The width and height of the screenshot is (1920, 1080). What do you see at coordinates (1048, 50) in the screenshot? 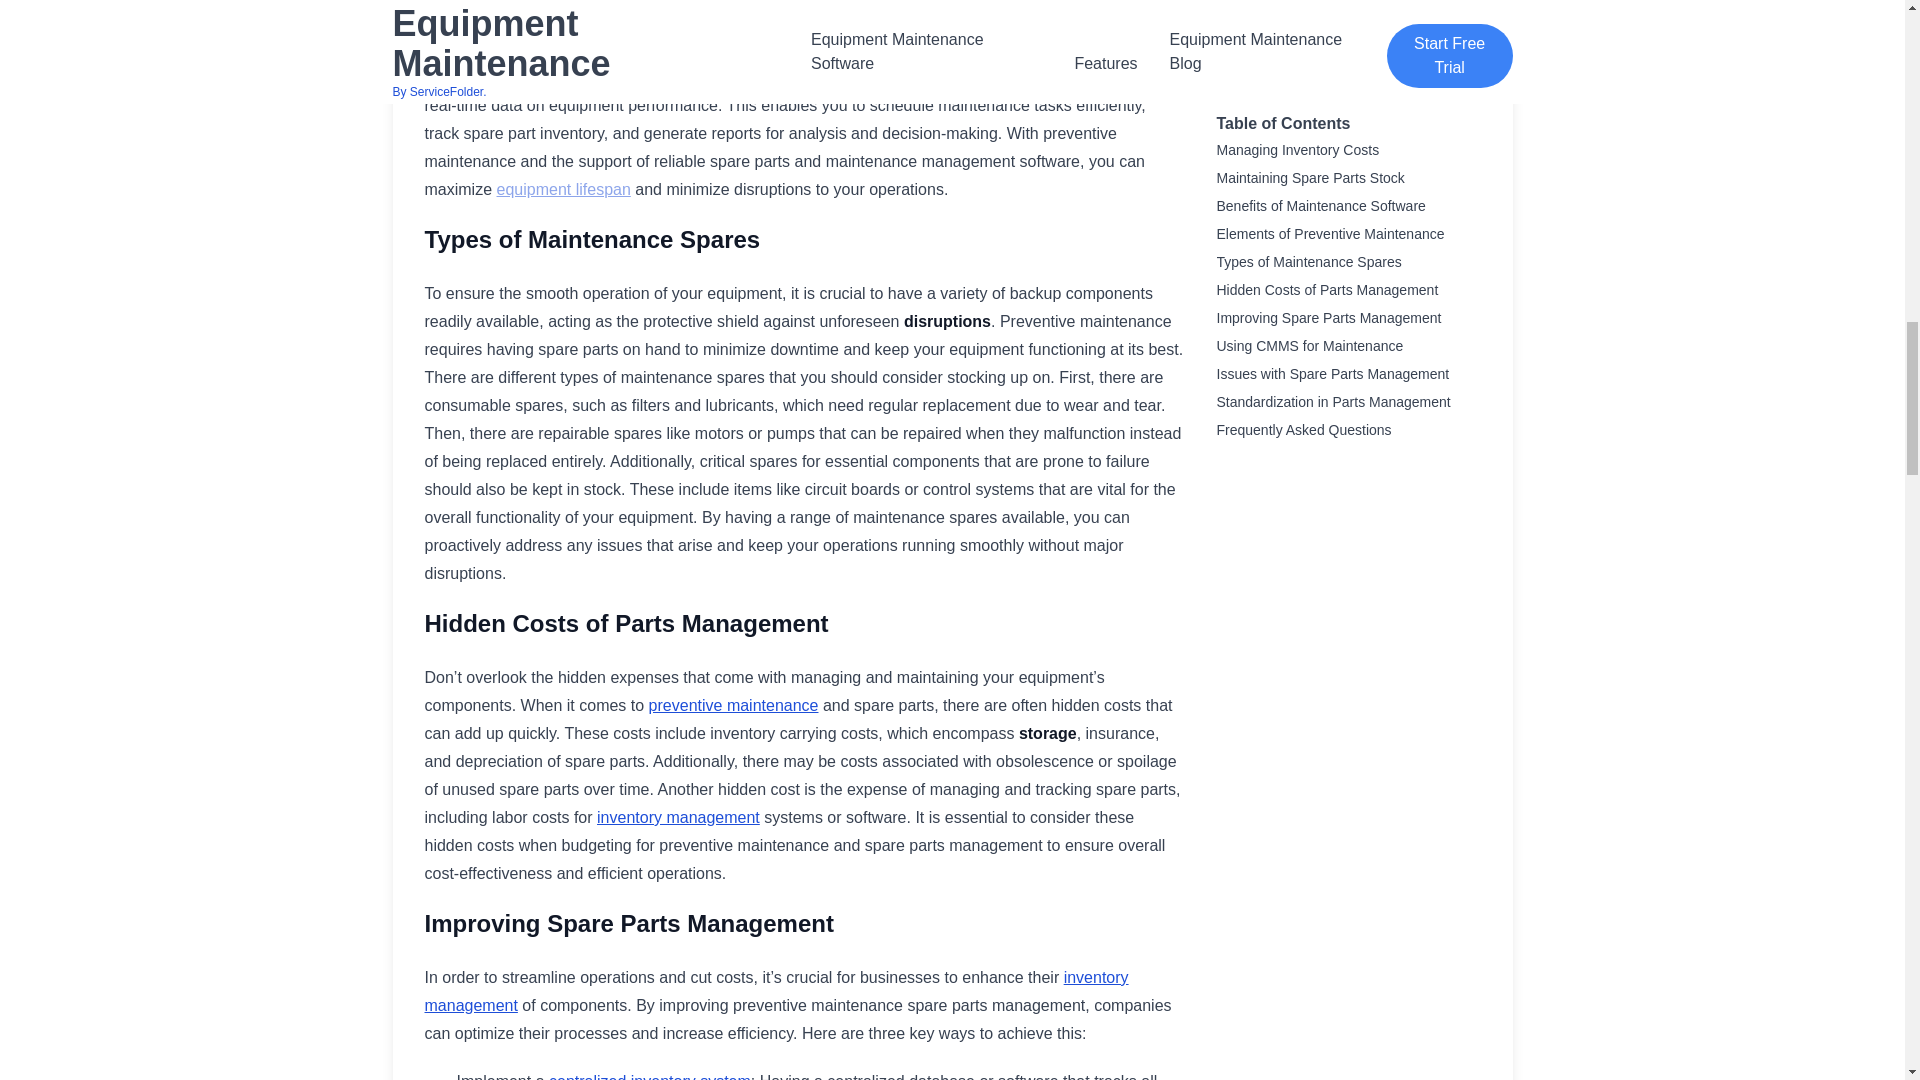
I see `maintenance management software` at bounding box center [1048, 50].